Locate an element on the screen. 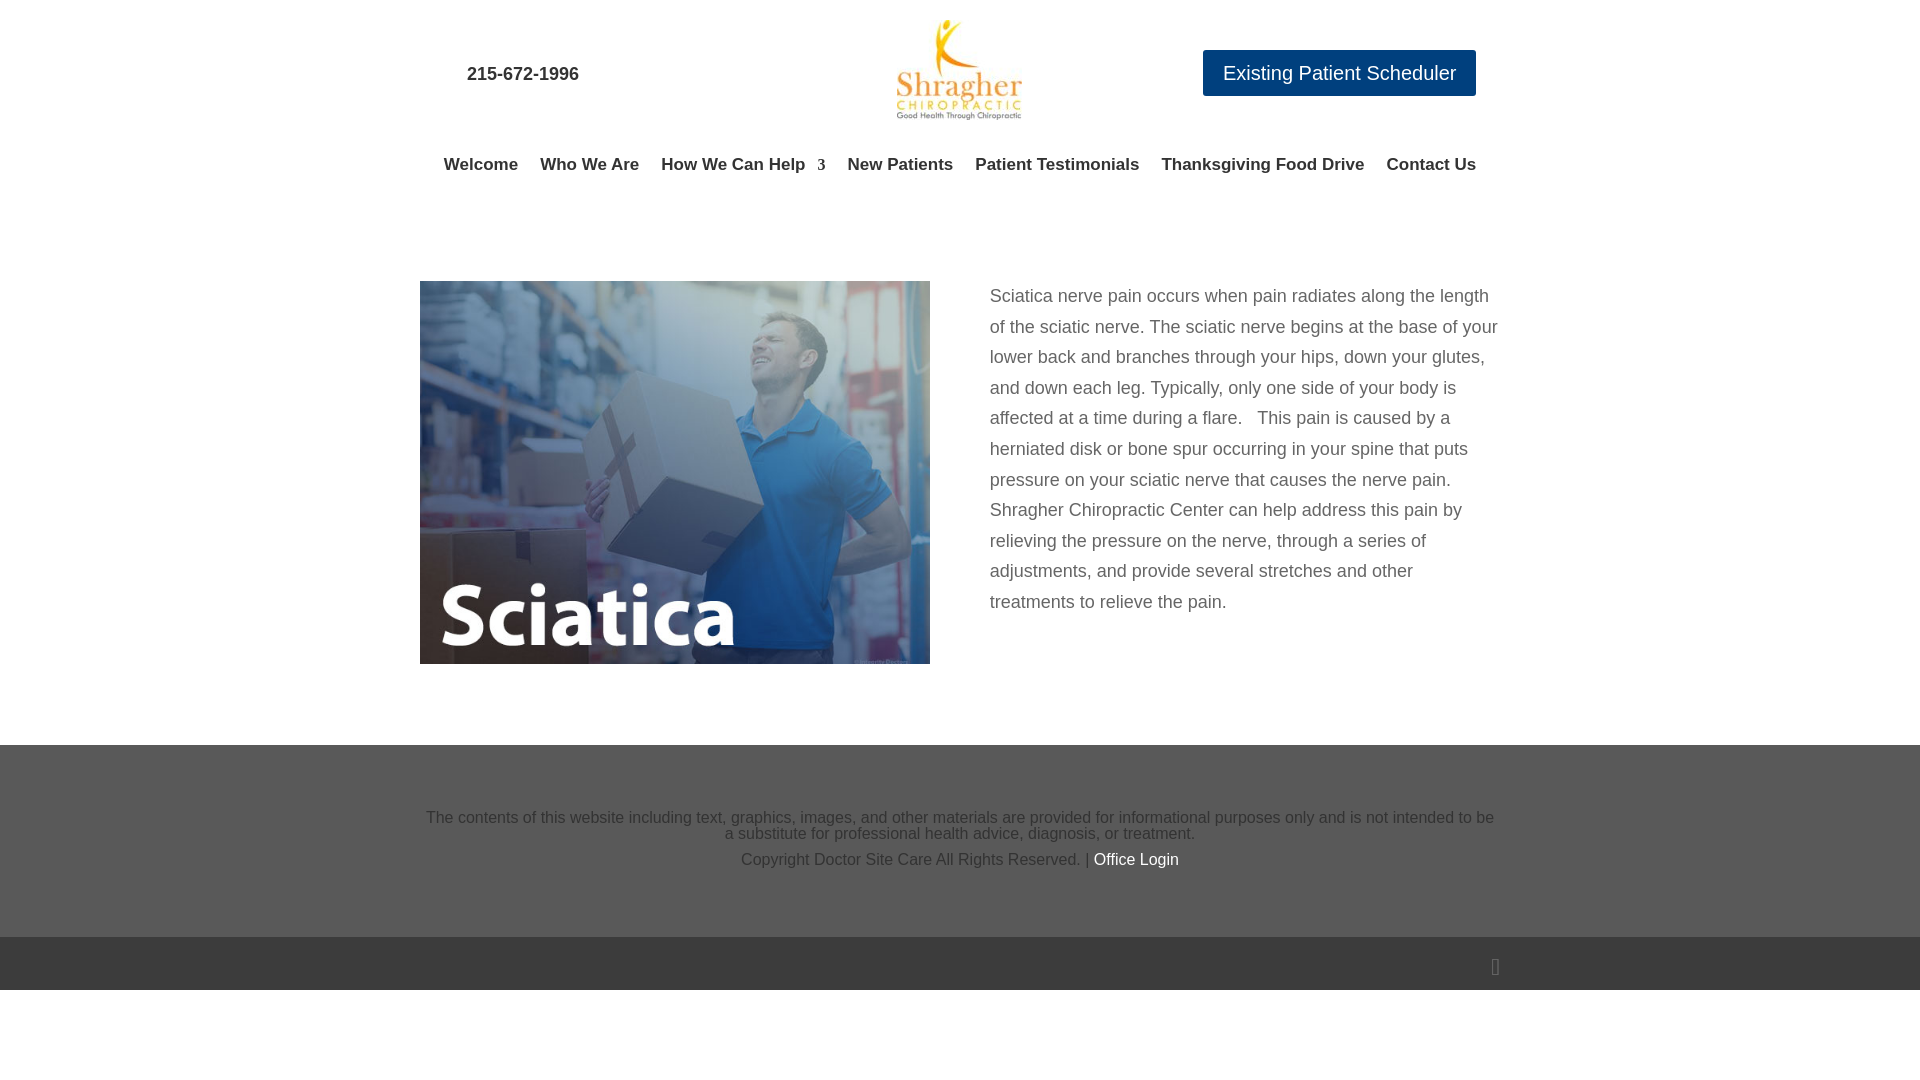 The height and width of the screenshot is (1080, 1920). Contact Us is located at coordinates (1431, 168).